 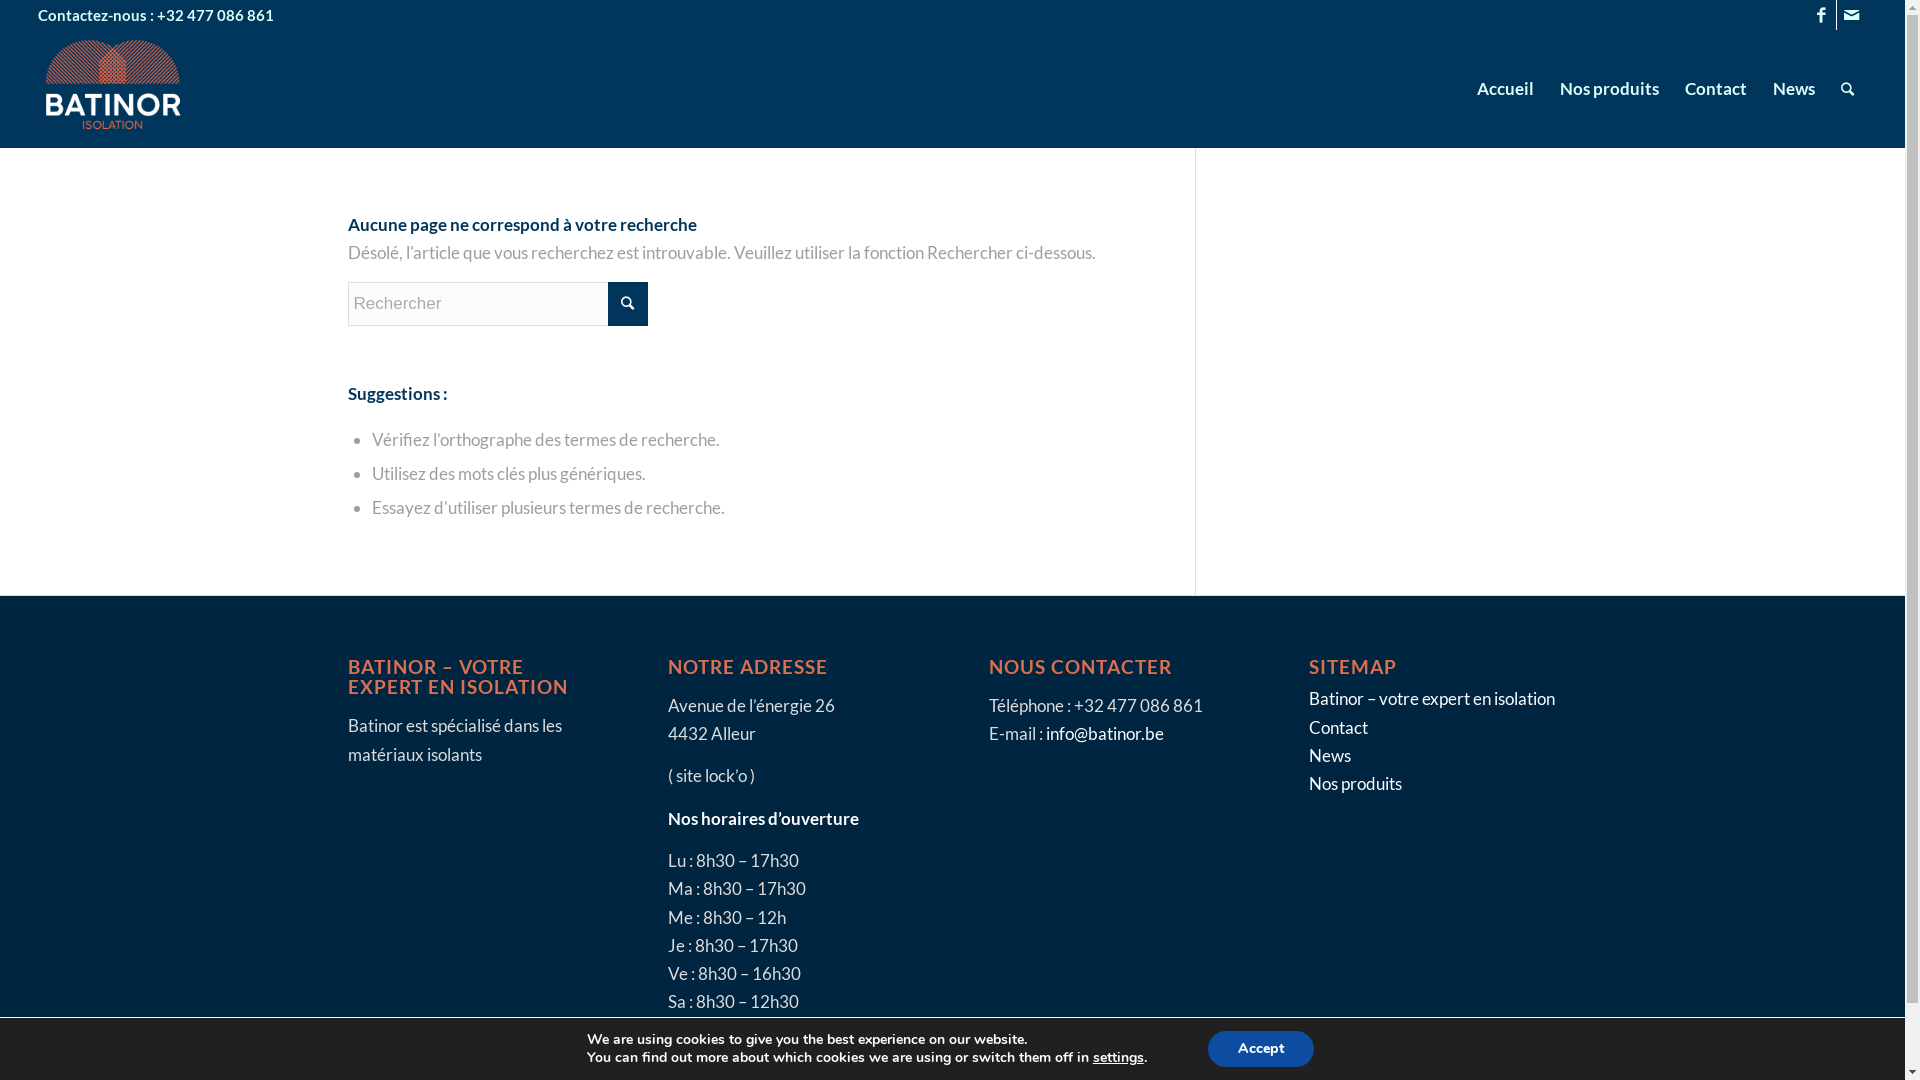 I want to click on Contact, so click(x=1716, y=89).